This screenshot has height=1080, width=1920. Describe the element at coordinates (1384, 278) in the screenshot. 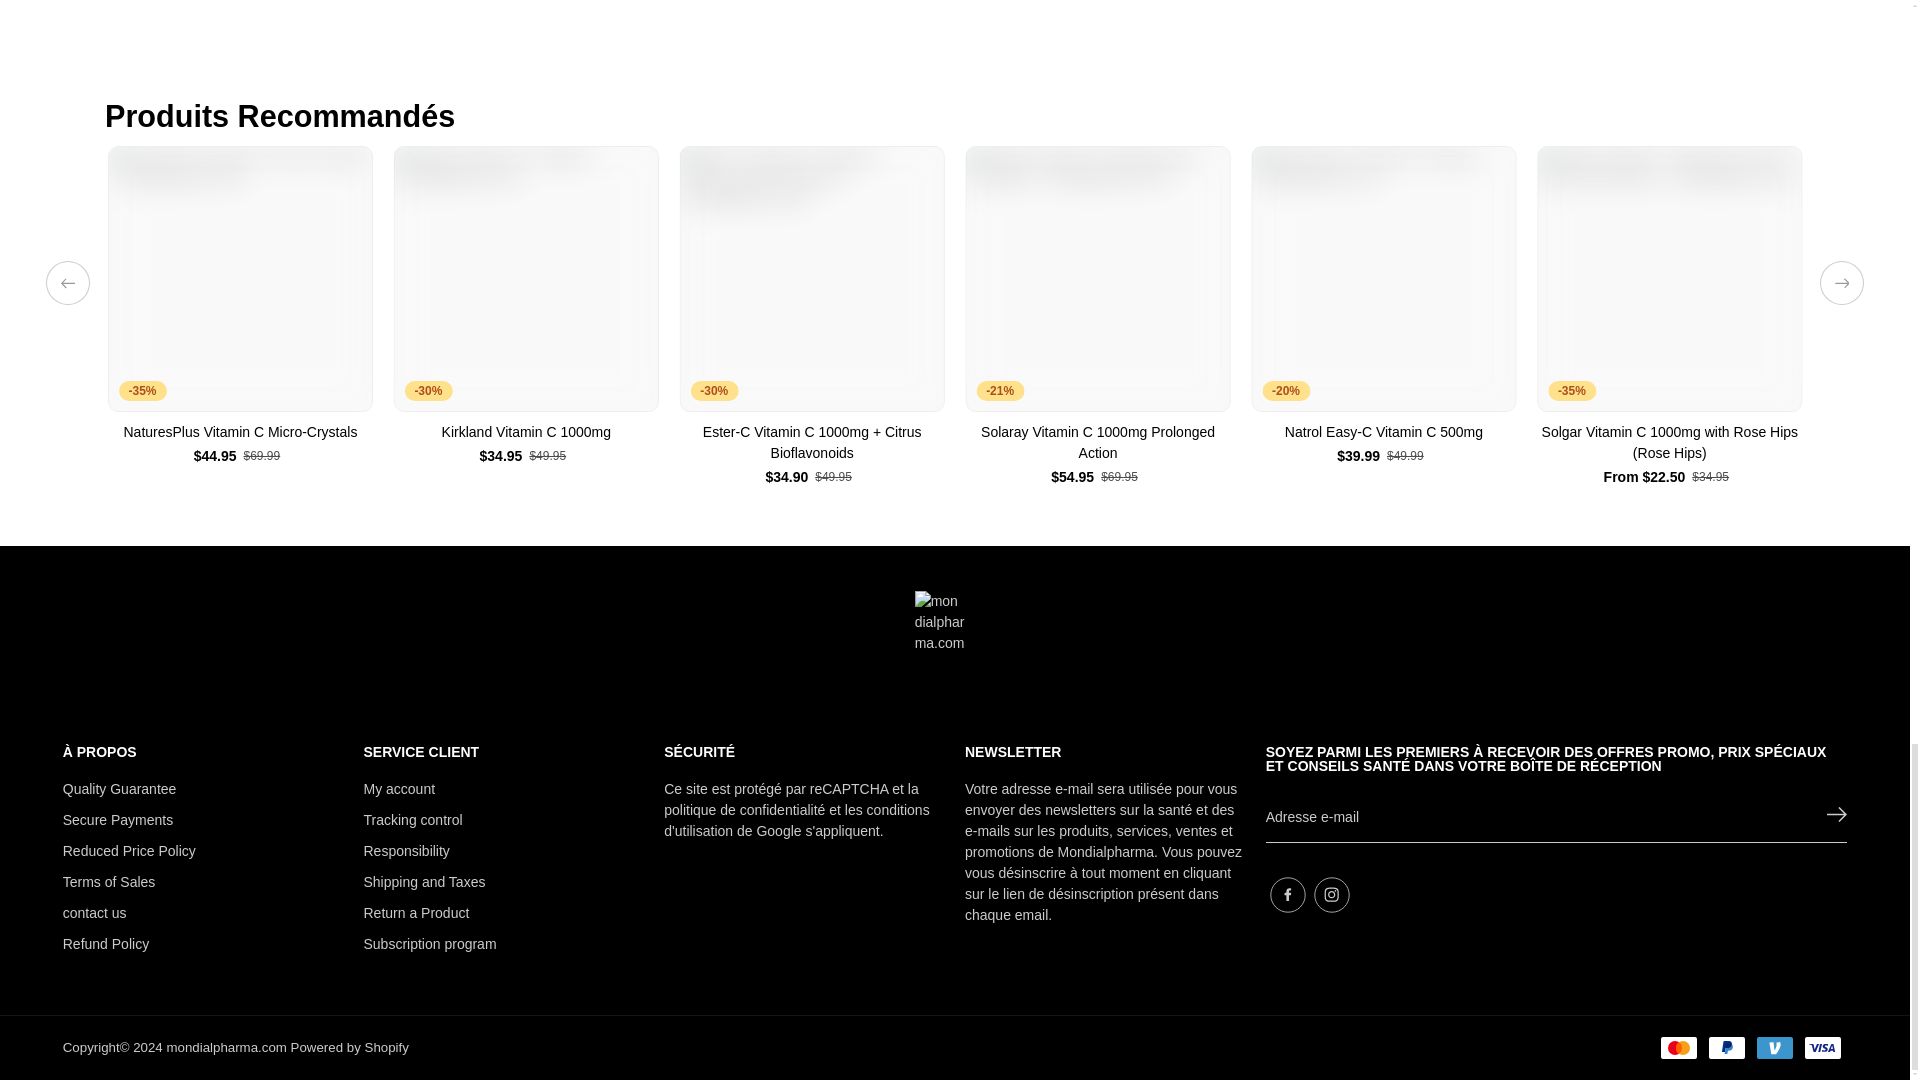

I see `Natrol Easy-C Vitamin C 500mg` at that location.